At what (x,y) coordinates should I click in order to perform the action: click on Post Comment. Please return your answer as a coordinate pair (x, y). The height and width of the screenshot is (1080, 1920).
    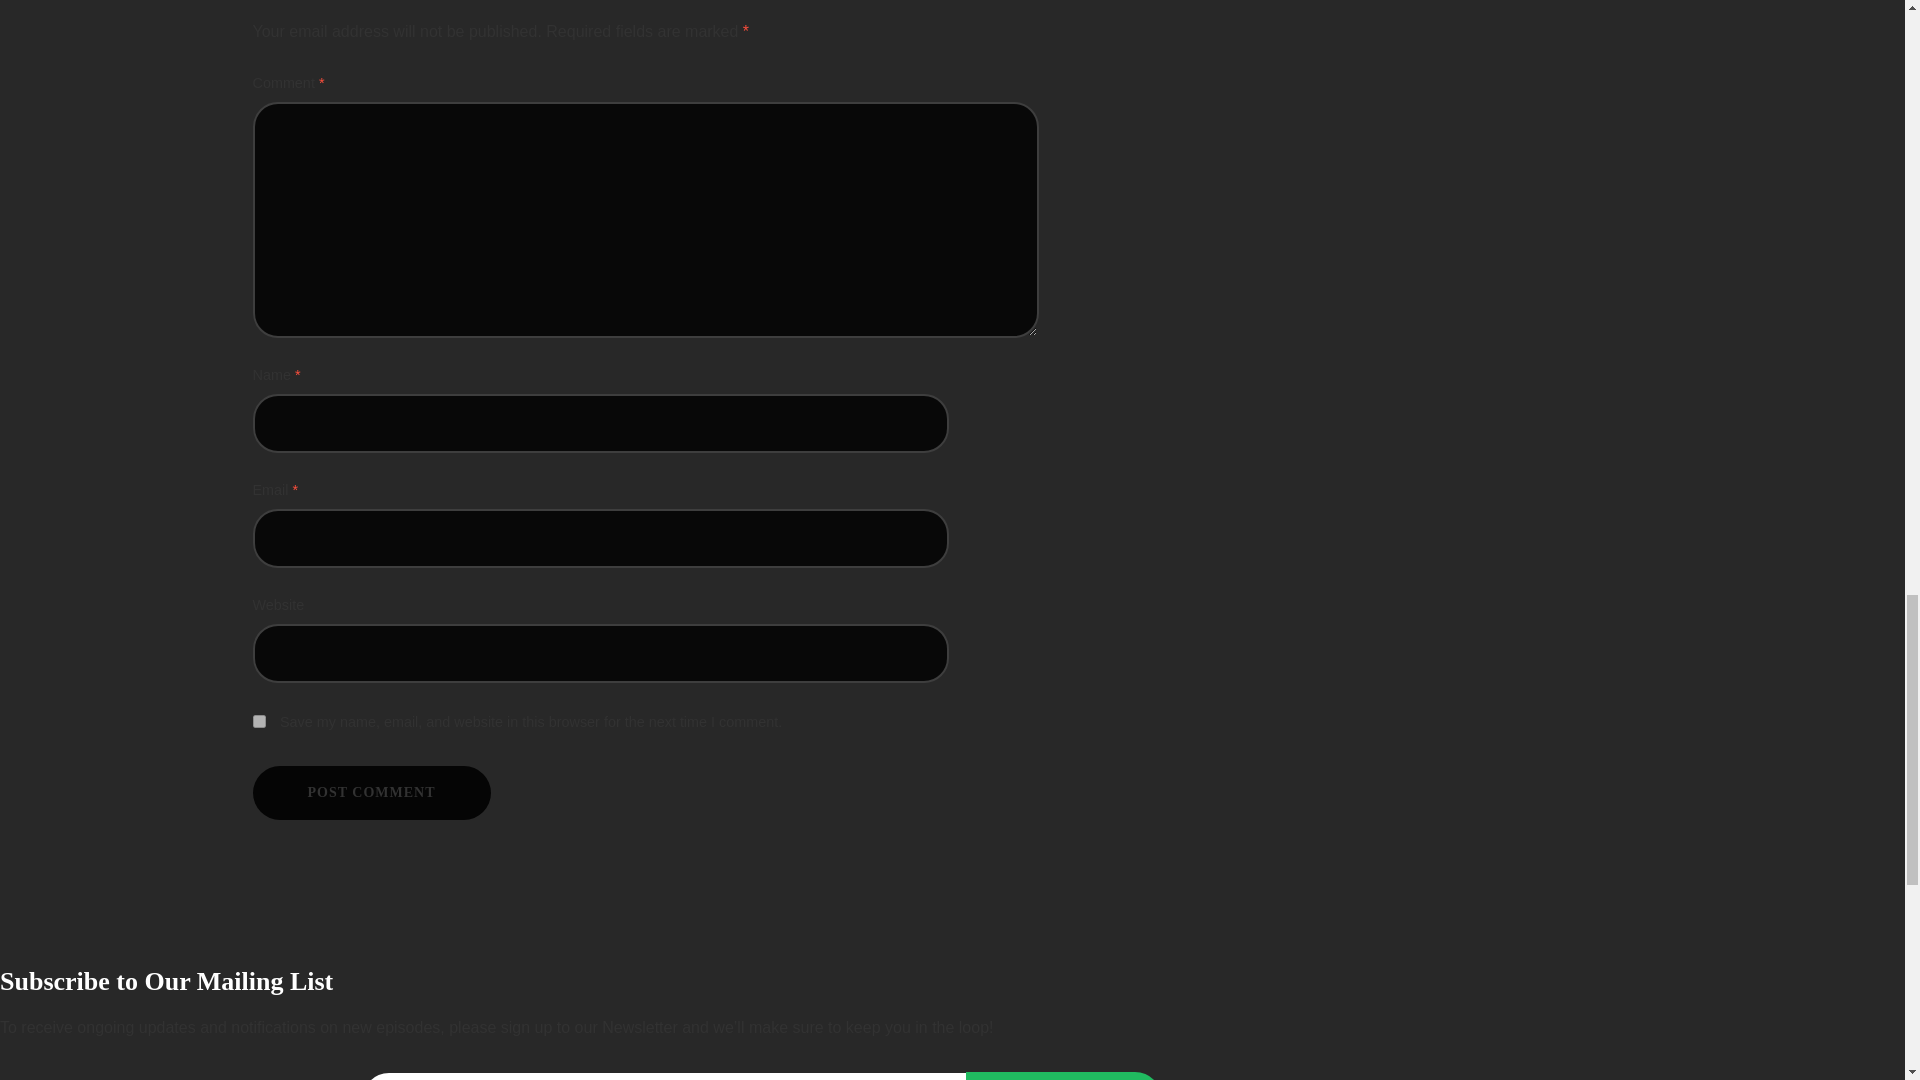
    Looking at the image, I should click on (370, 792).